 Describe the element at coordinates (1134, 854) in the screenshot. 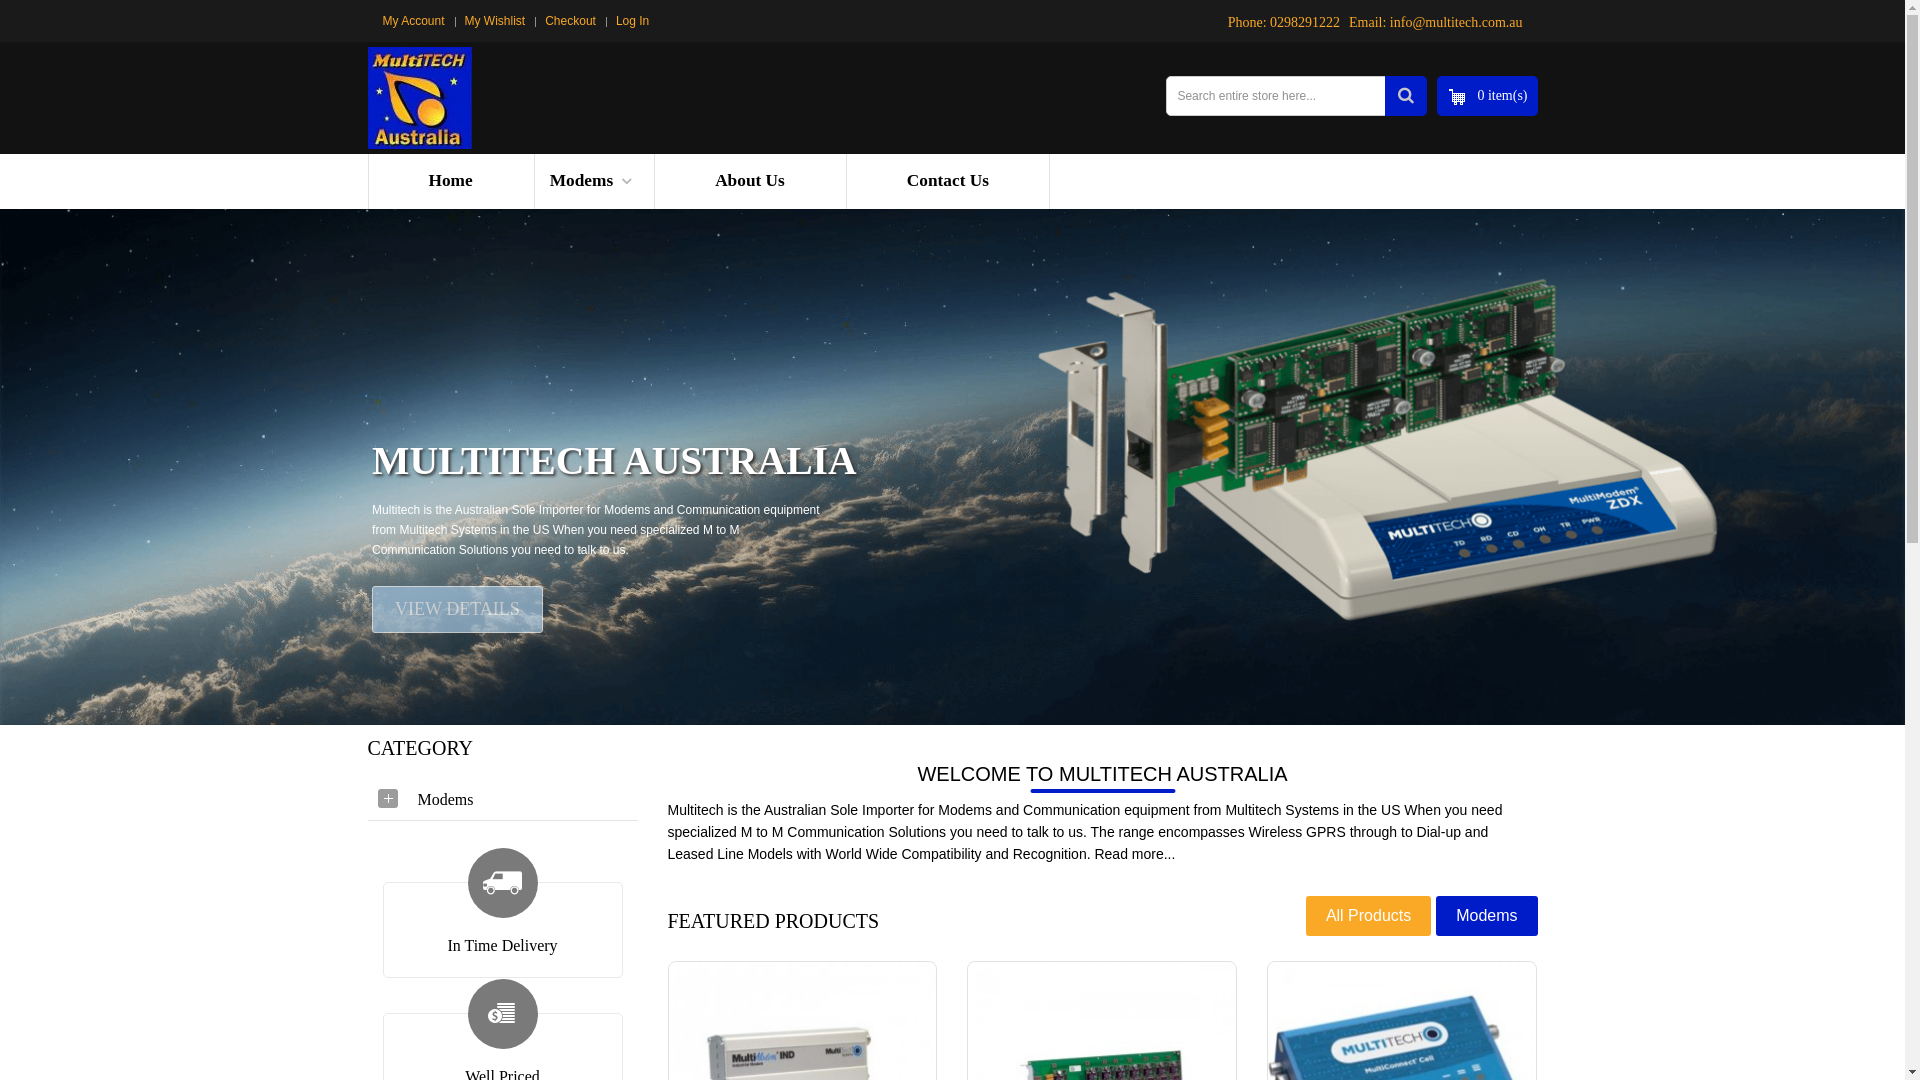

I see `Read more...` at that location.